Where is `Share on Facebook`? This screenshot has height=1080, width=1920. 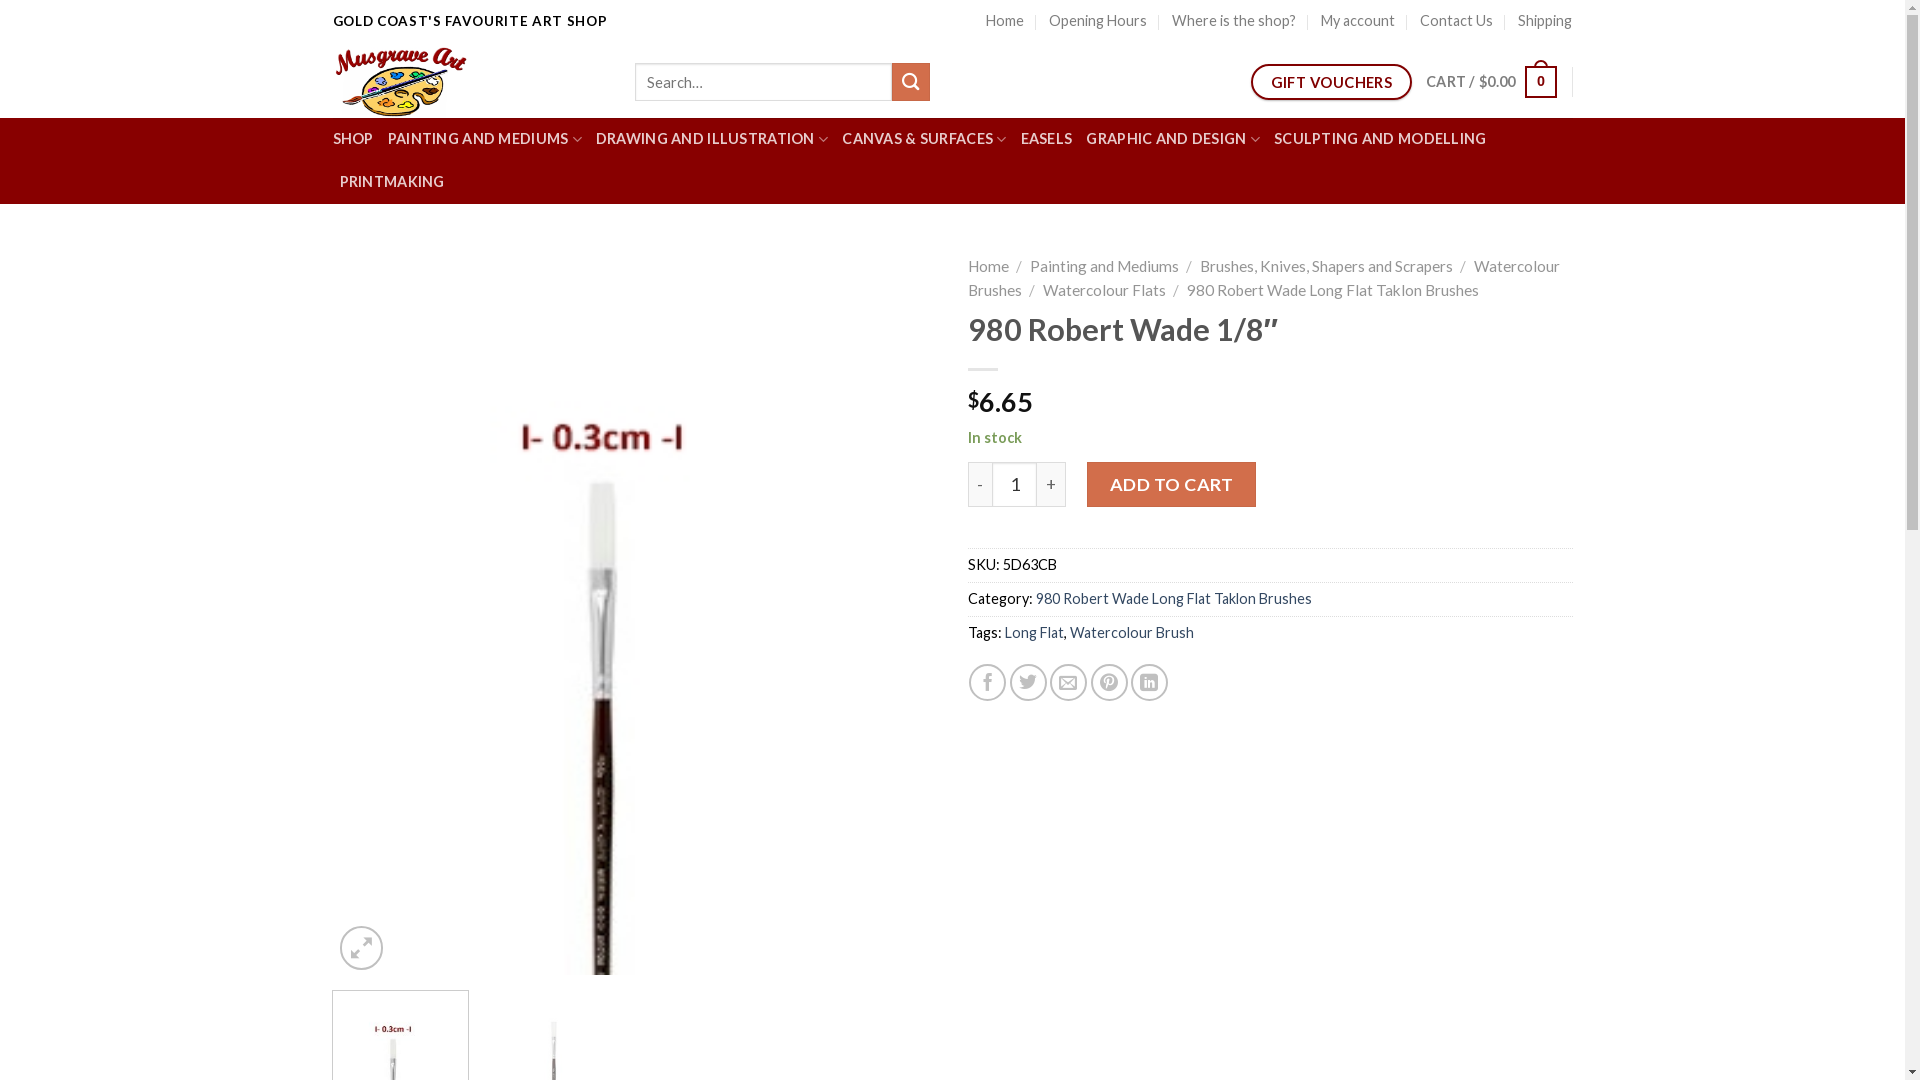
Share on Facebook is located at coordinates (987, 682).